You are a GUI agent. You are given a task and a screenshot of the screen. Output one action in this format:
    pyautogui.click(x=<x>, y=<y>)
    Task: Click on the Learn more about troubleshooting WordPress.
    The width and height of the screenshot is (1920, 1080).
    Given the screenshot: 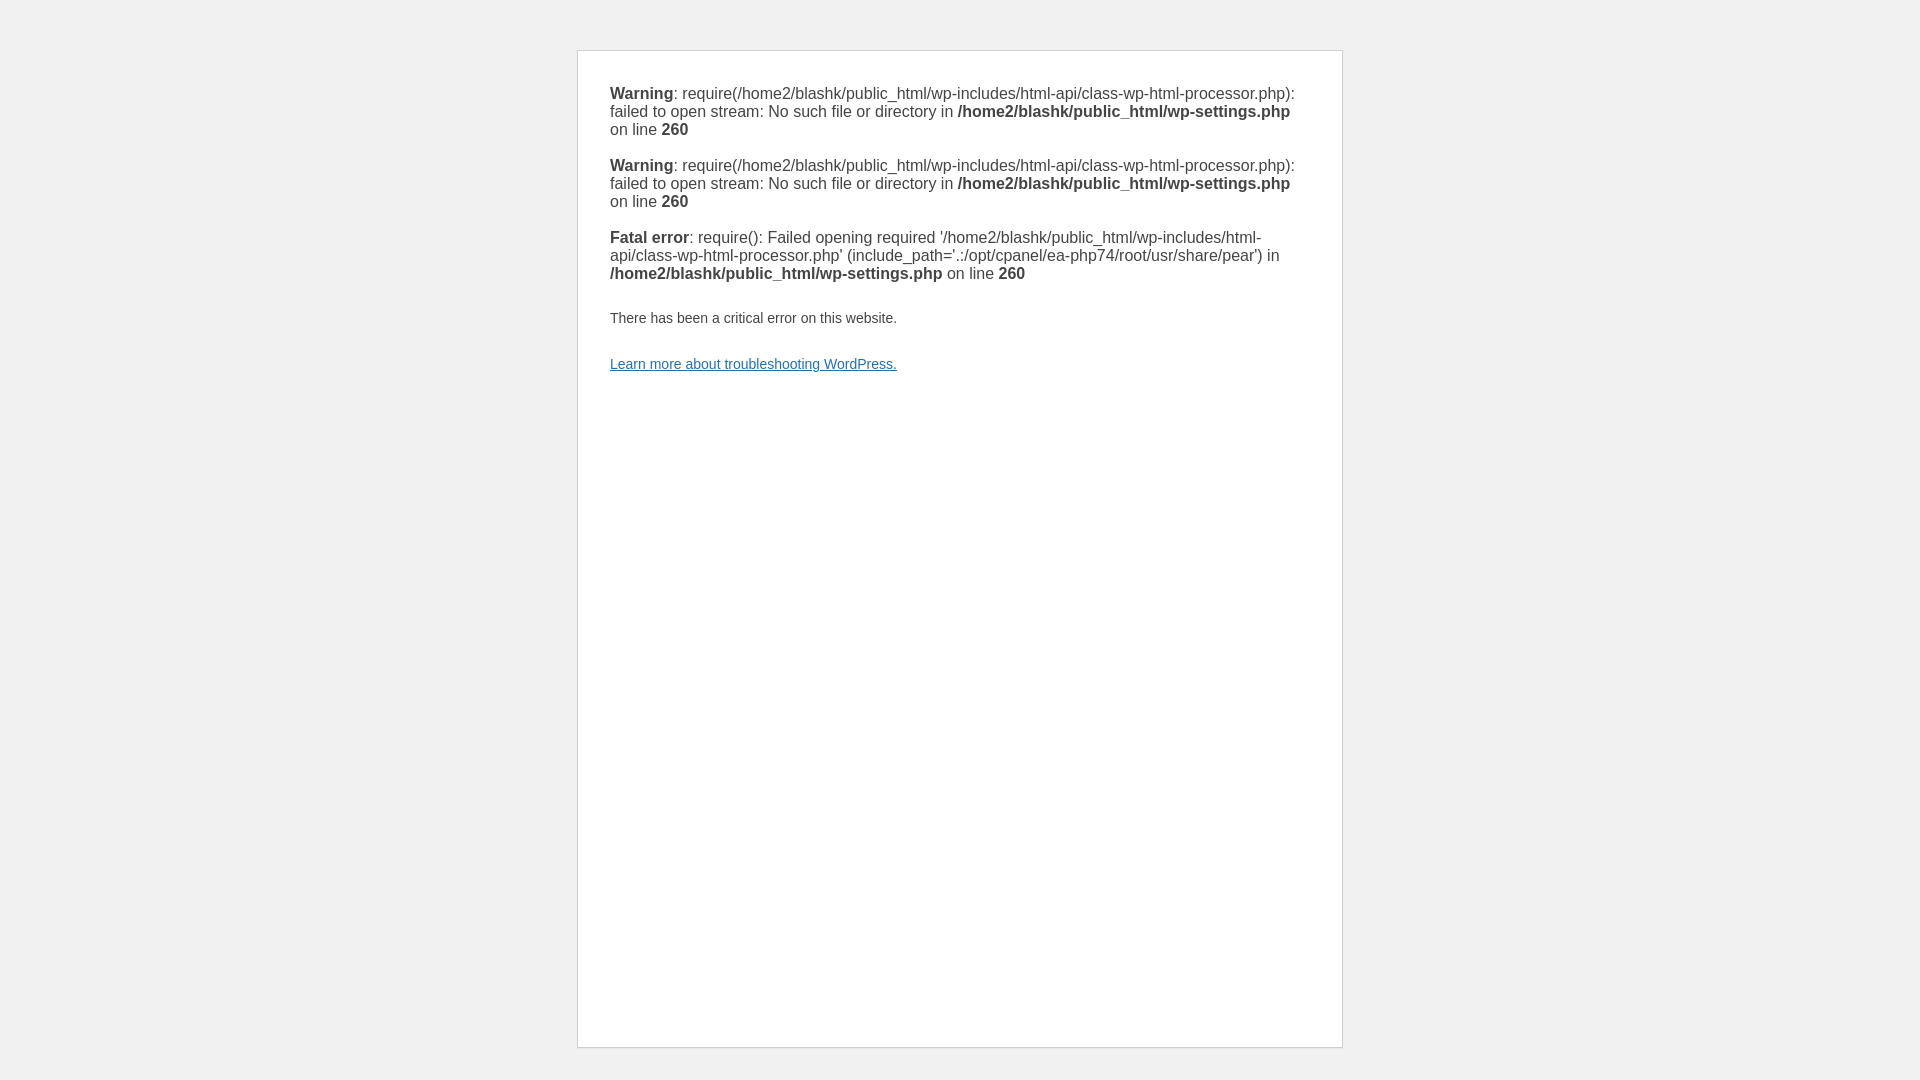 What is the action you would take?
    pyautogui.click(x=753, y=364)
    